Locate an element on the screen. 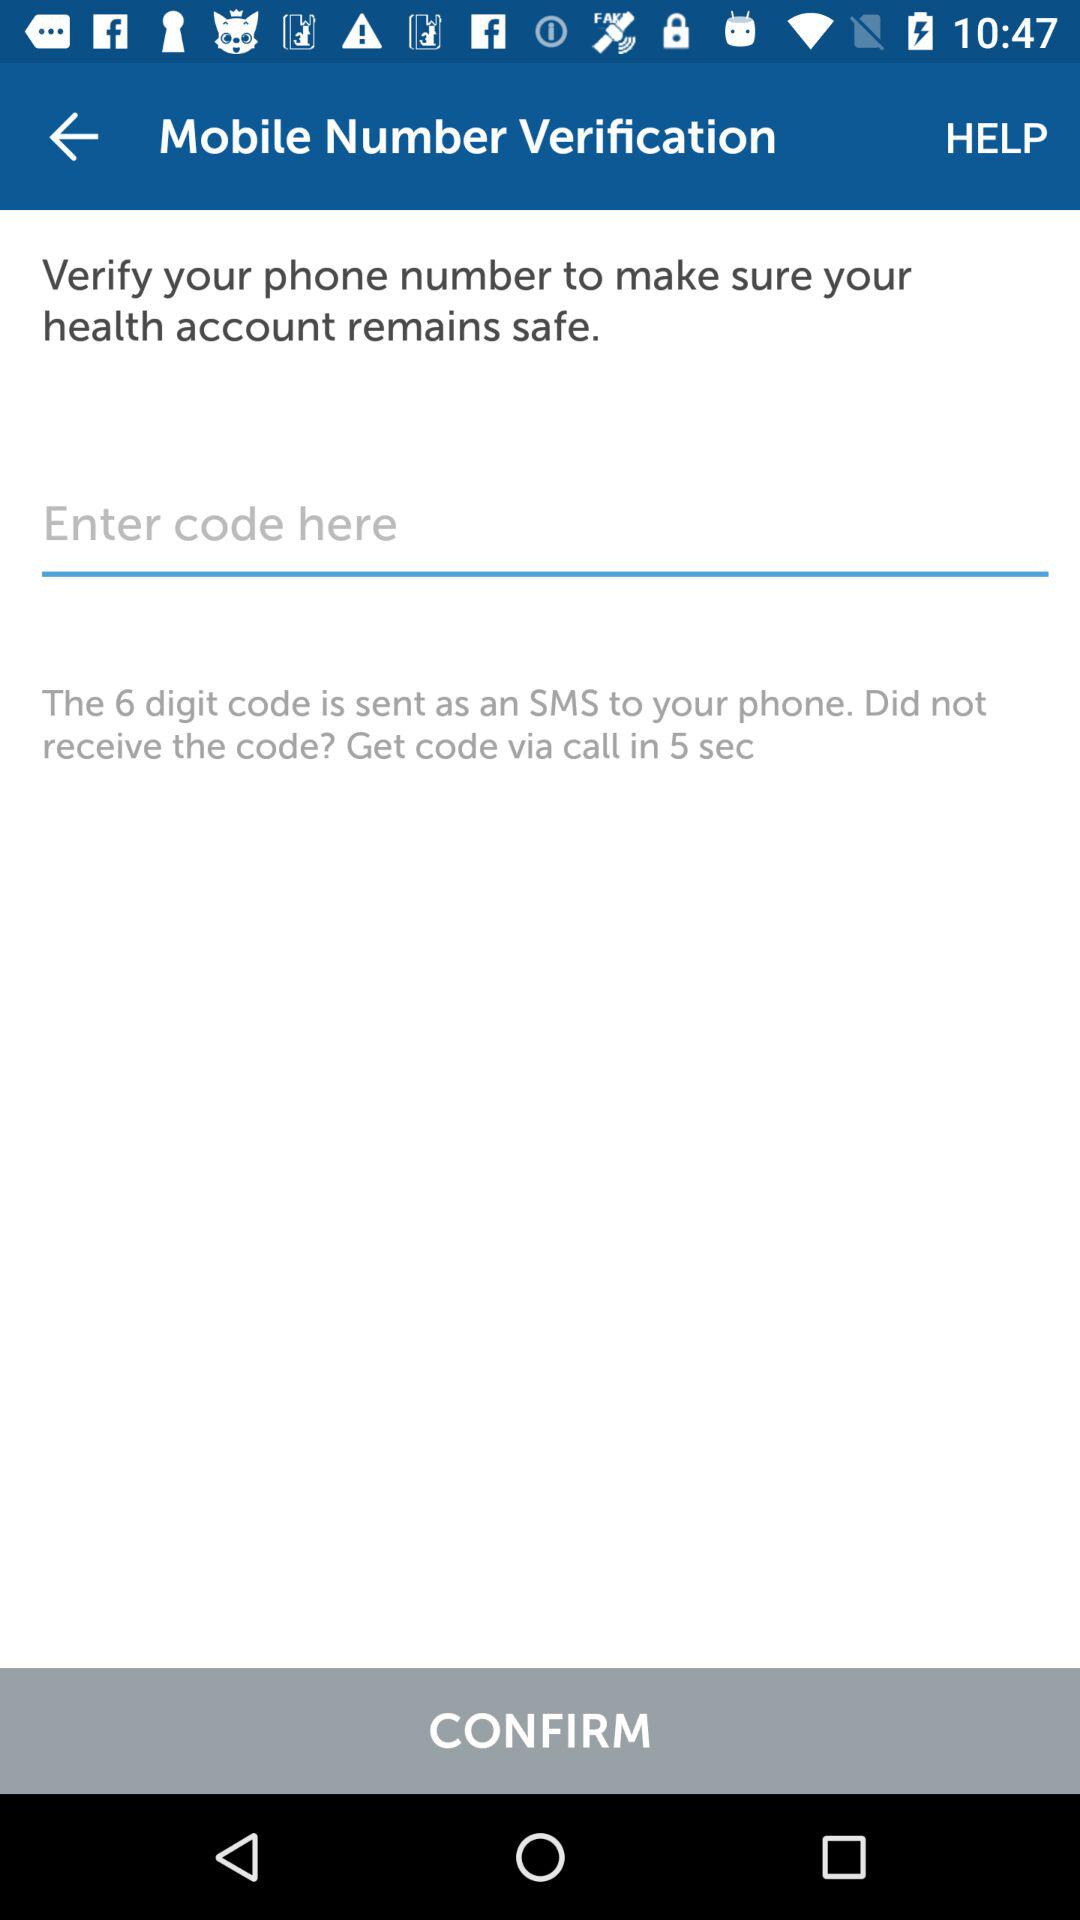 This screenshot has height=1920, width=1080. turn on the 6 digit item is located at coordinates (540, 724).